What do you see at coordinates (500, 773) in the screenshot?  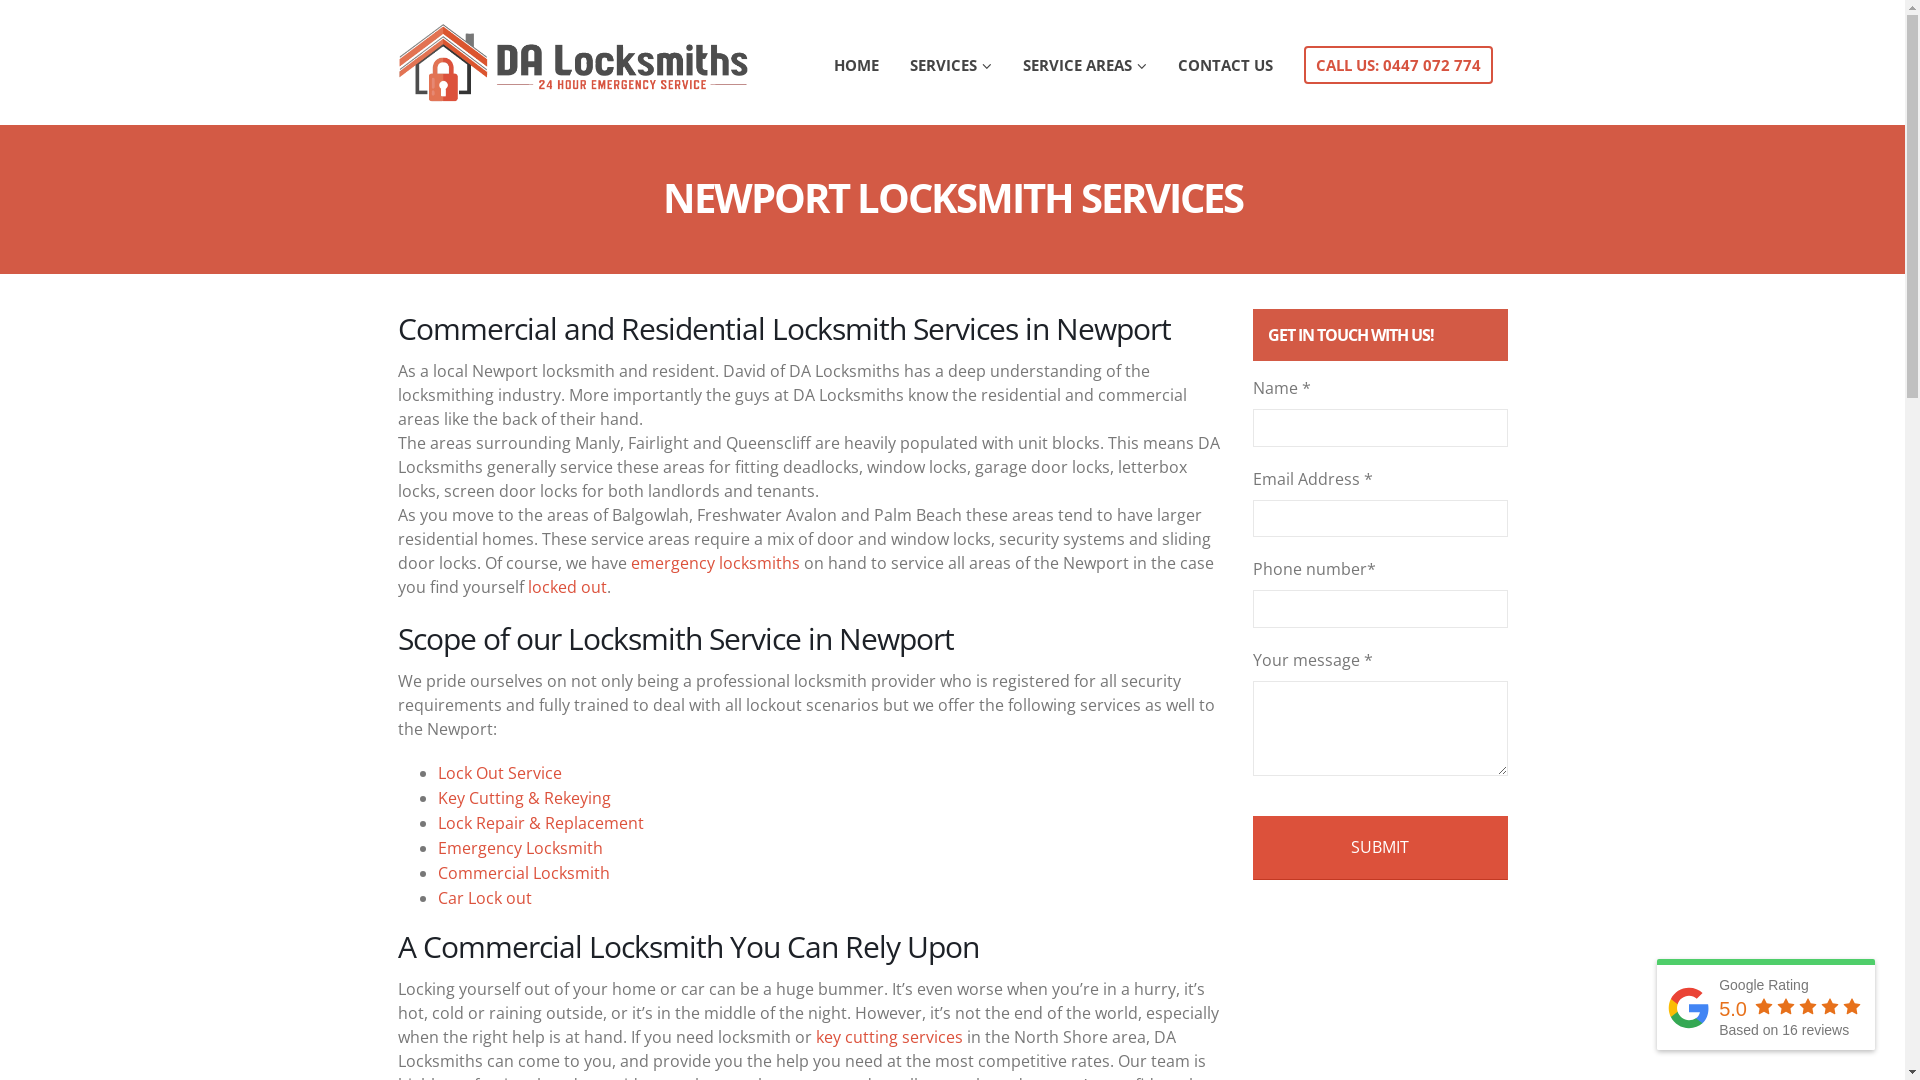 I see `Lock Out Service` at bounding box center [500, 773].